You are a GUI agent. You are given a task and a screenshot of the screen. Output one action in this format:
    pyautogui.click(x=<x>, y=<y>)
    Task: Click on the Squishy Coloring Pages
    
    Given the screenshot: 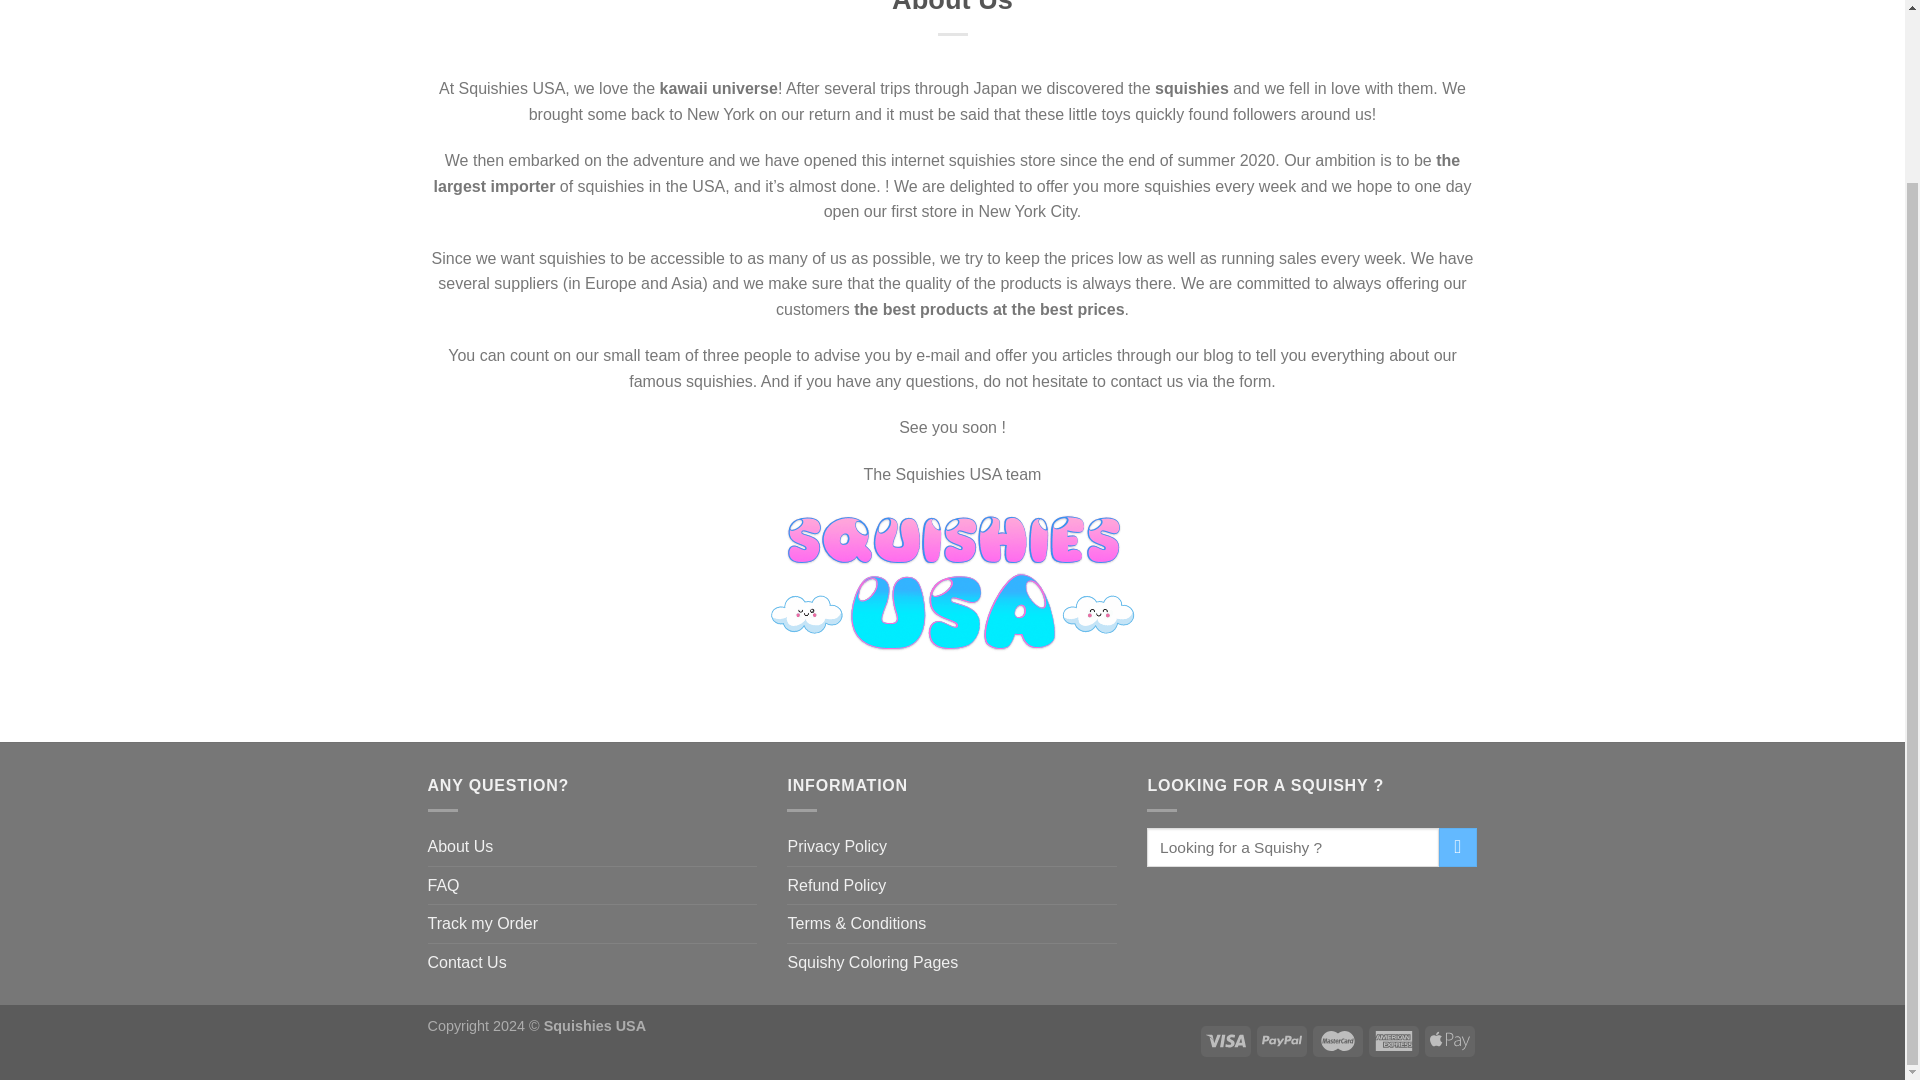 What is the action you would take?
    pyautogui.click(x=872, y=962)
    